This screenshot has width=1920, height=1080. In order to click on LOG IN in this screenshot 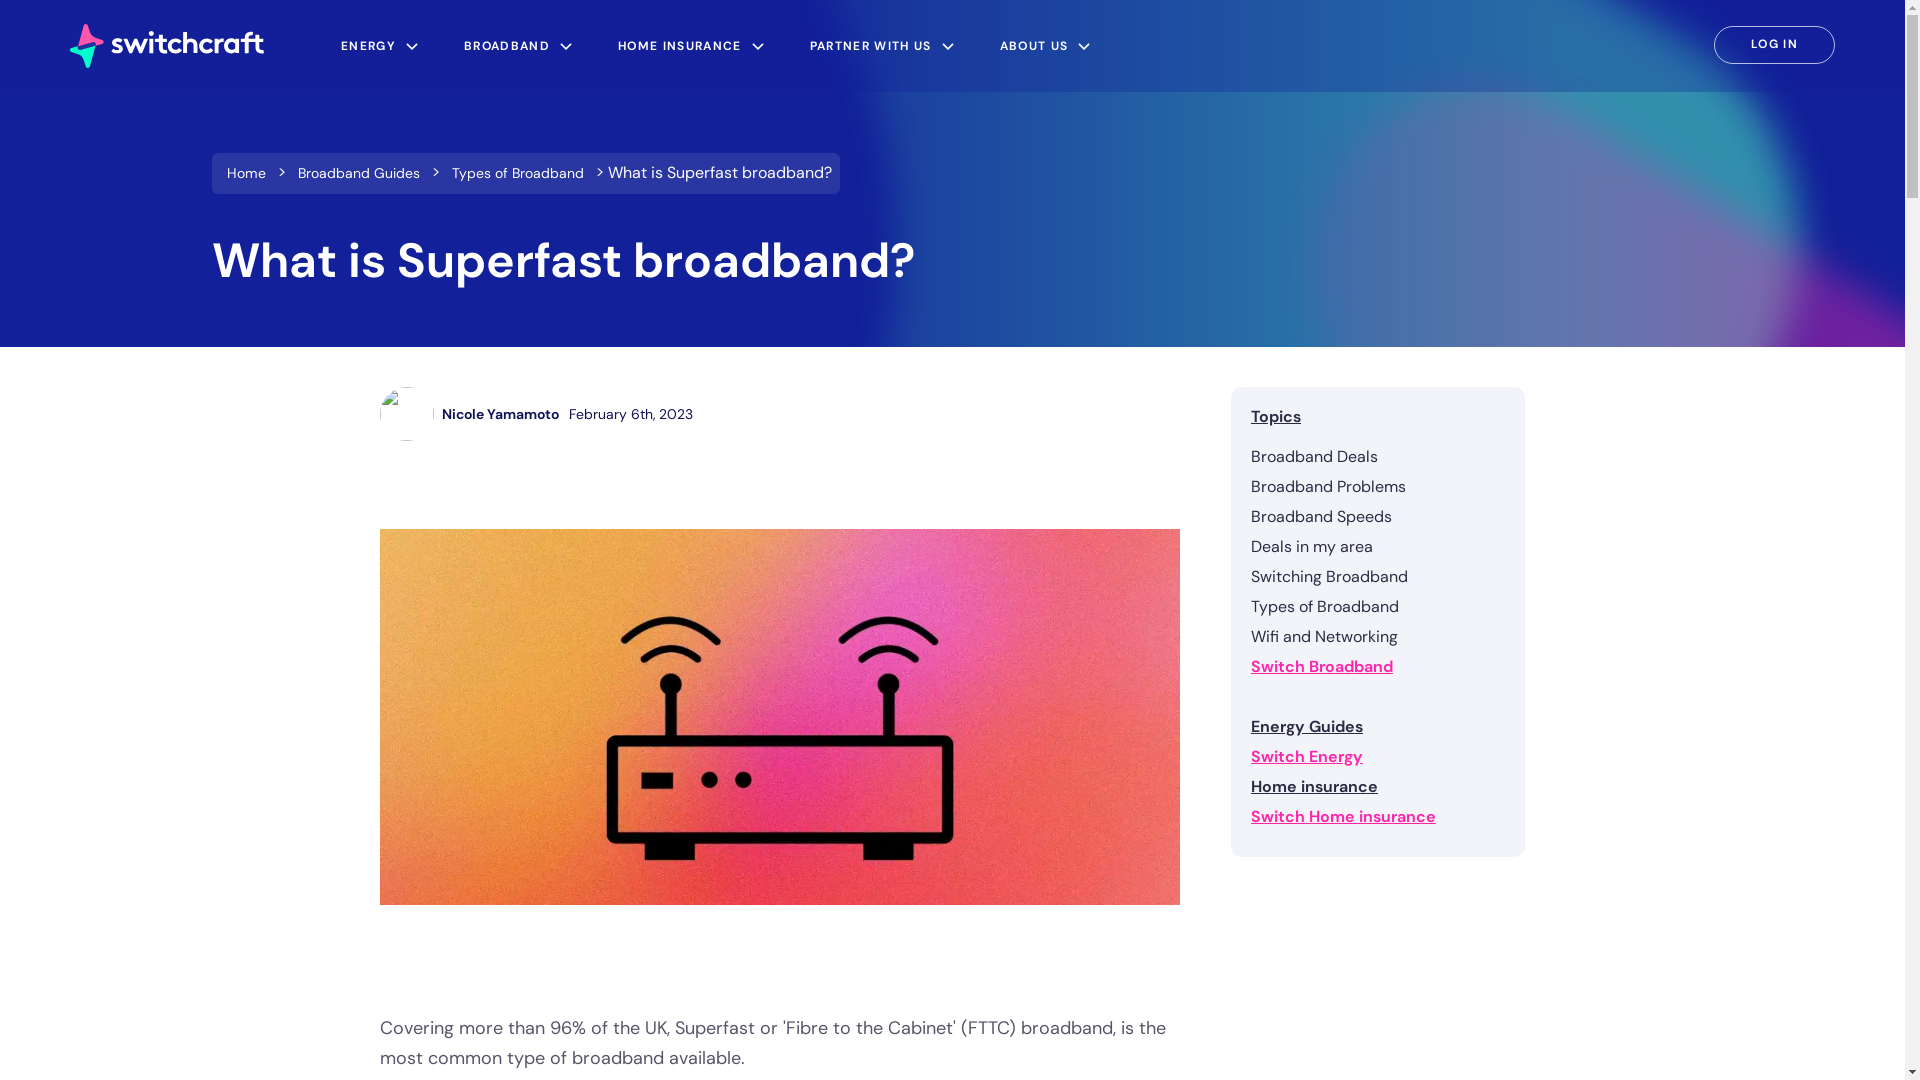, I will do `click(1774, 44)`.